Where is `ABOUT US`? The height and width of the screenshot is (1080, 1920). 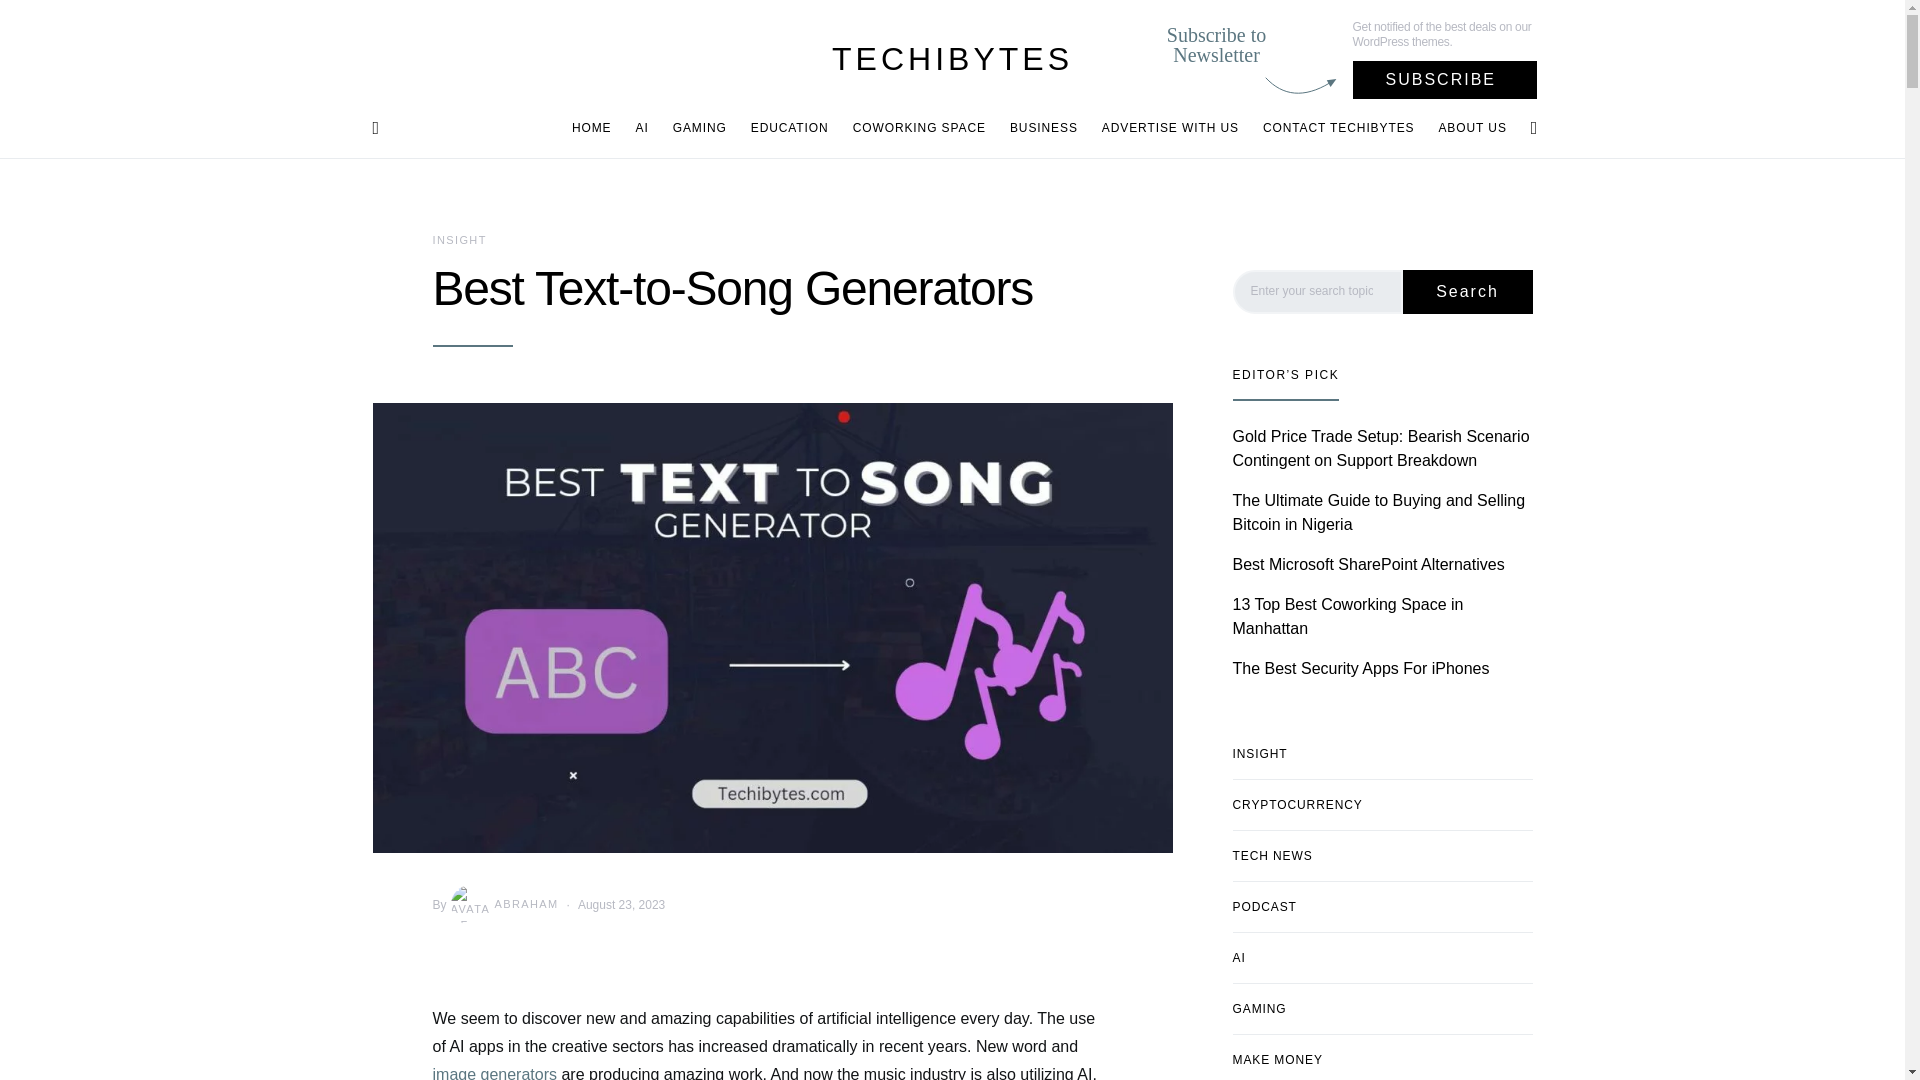
ABOUT US is located at coordinates (1466, 128).